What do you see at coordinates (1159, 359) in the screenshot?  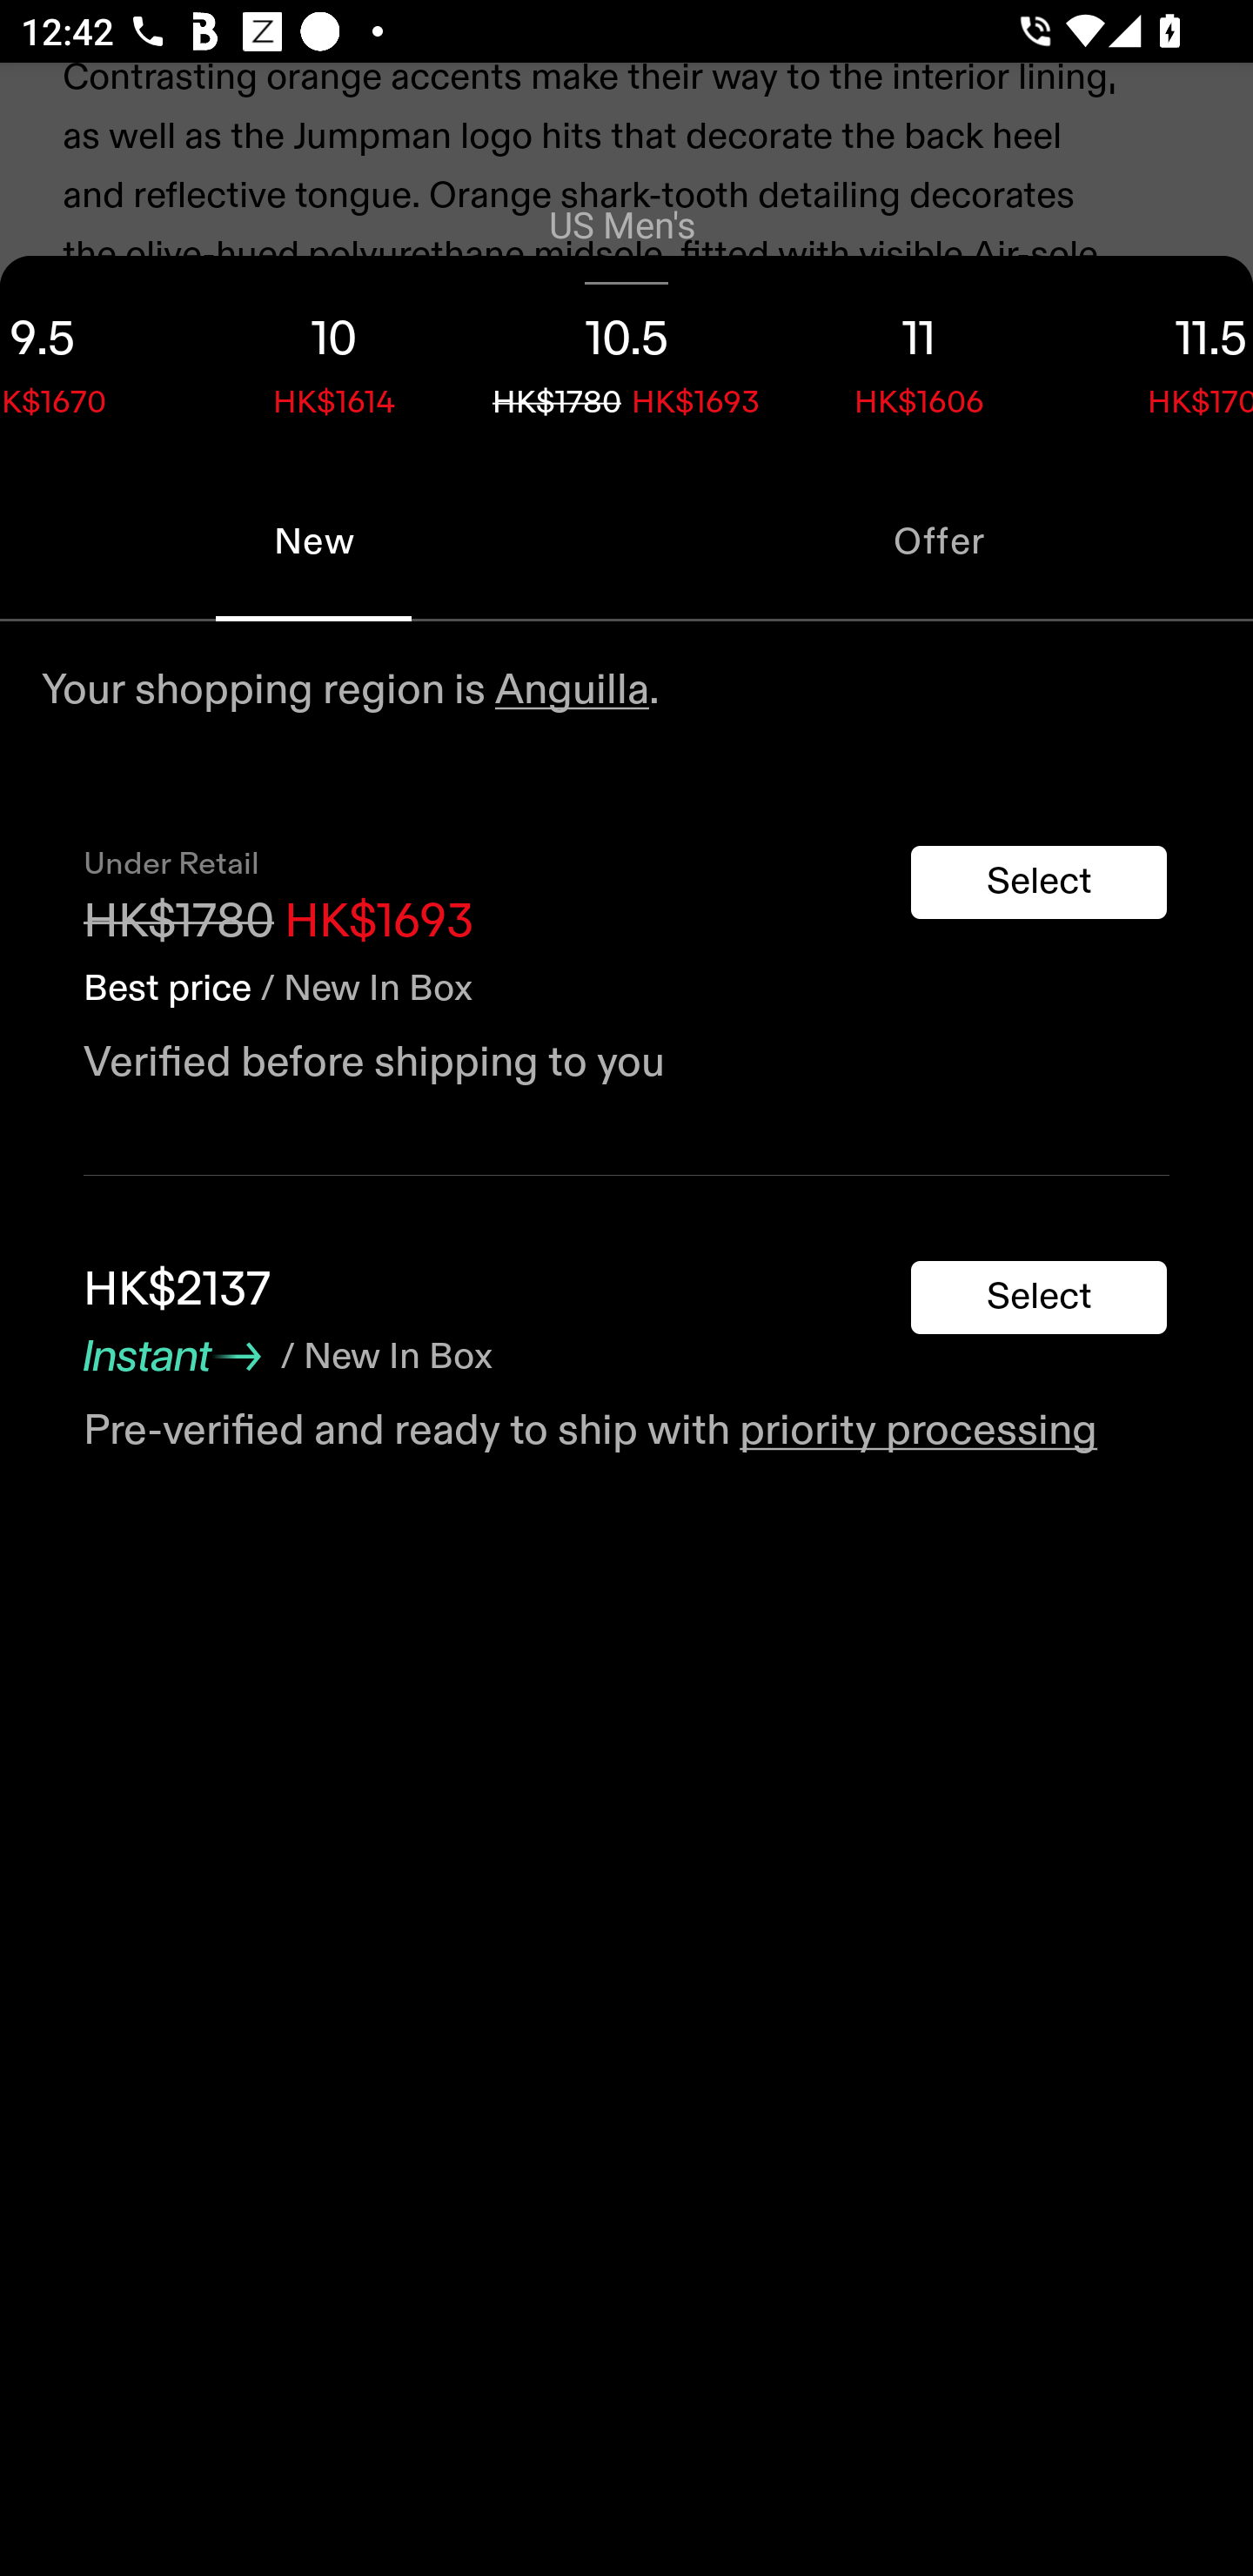 I see `11.5 HK$1709` at bounding box center [1159, 359].